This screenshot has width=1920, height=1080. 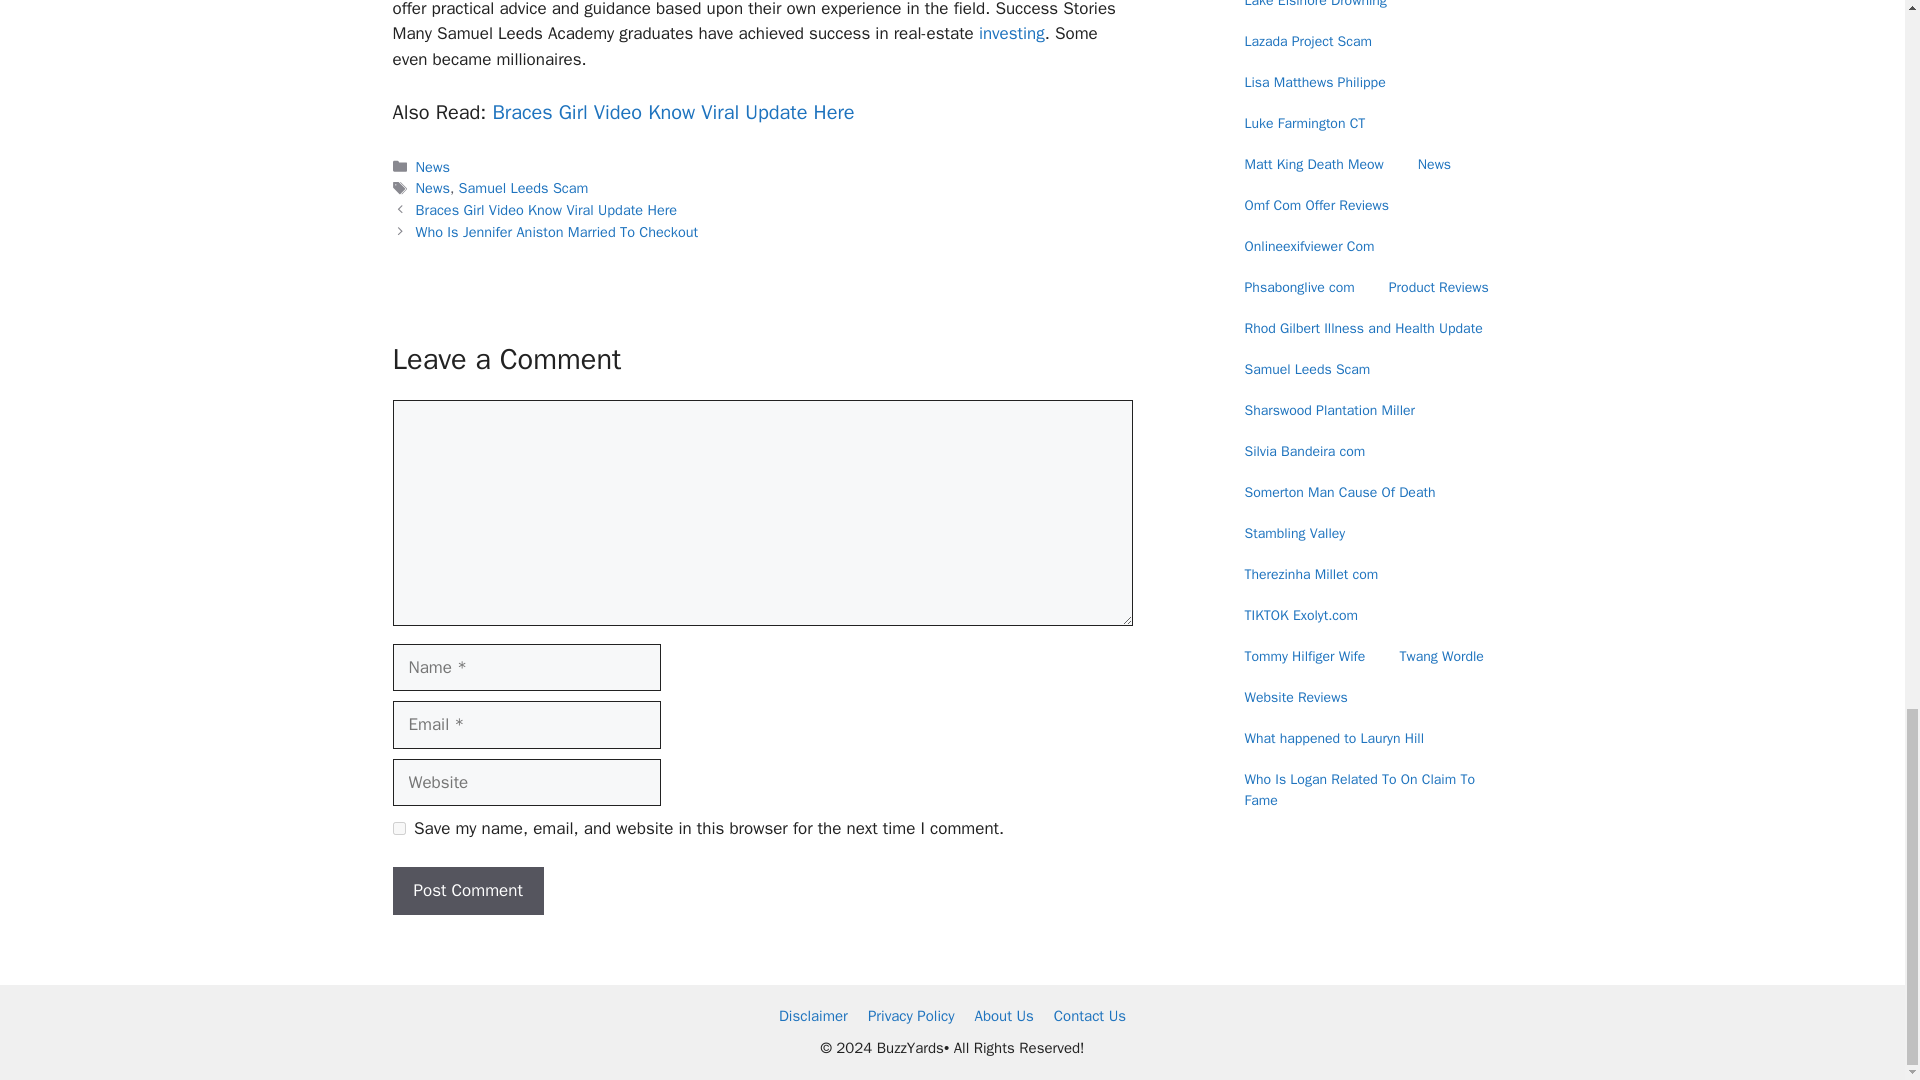 What do you see at coordinates (432, 188) in the screenshot?
I see `News` at bounding box center [432, 188].